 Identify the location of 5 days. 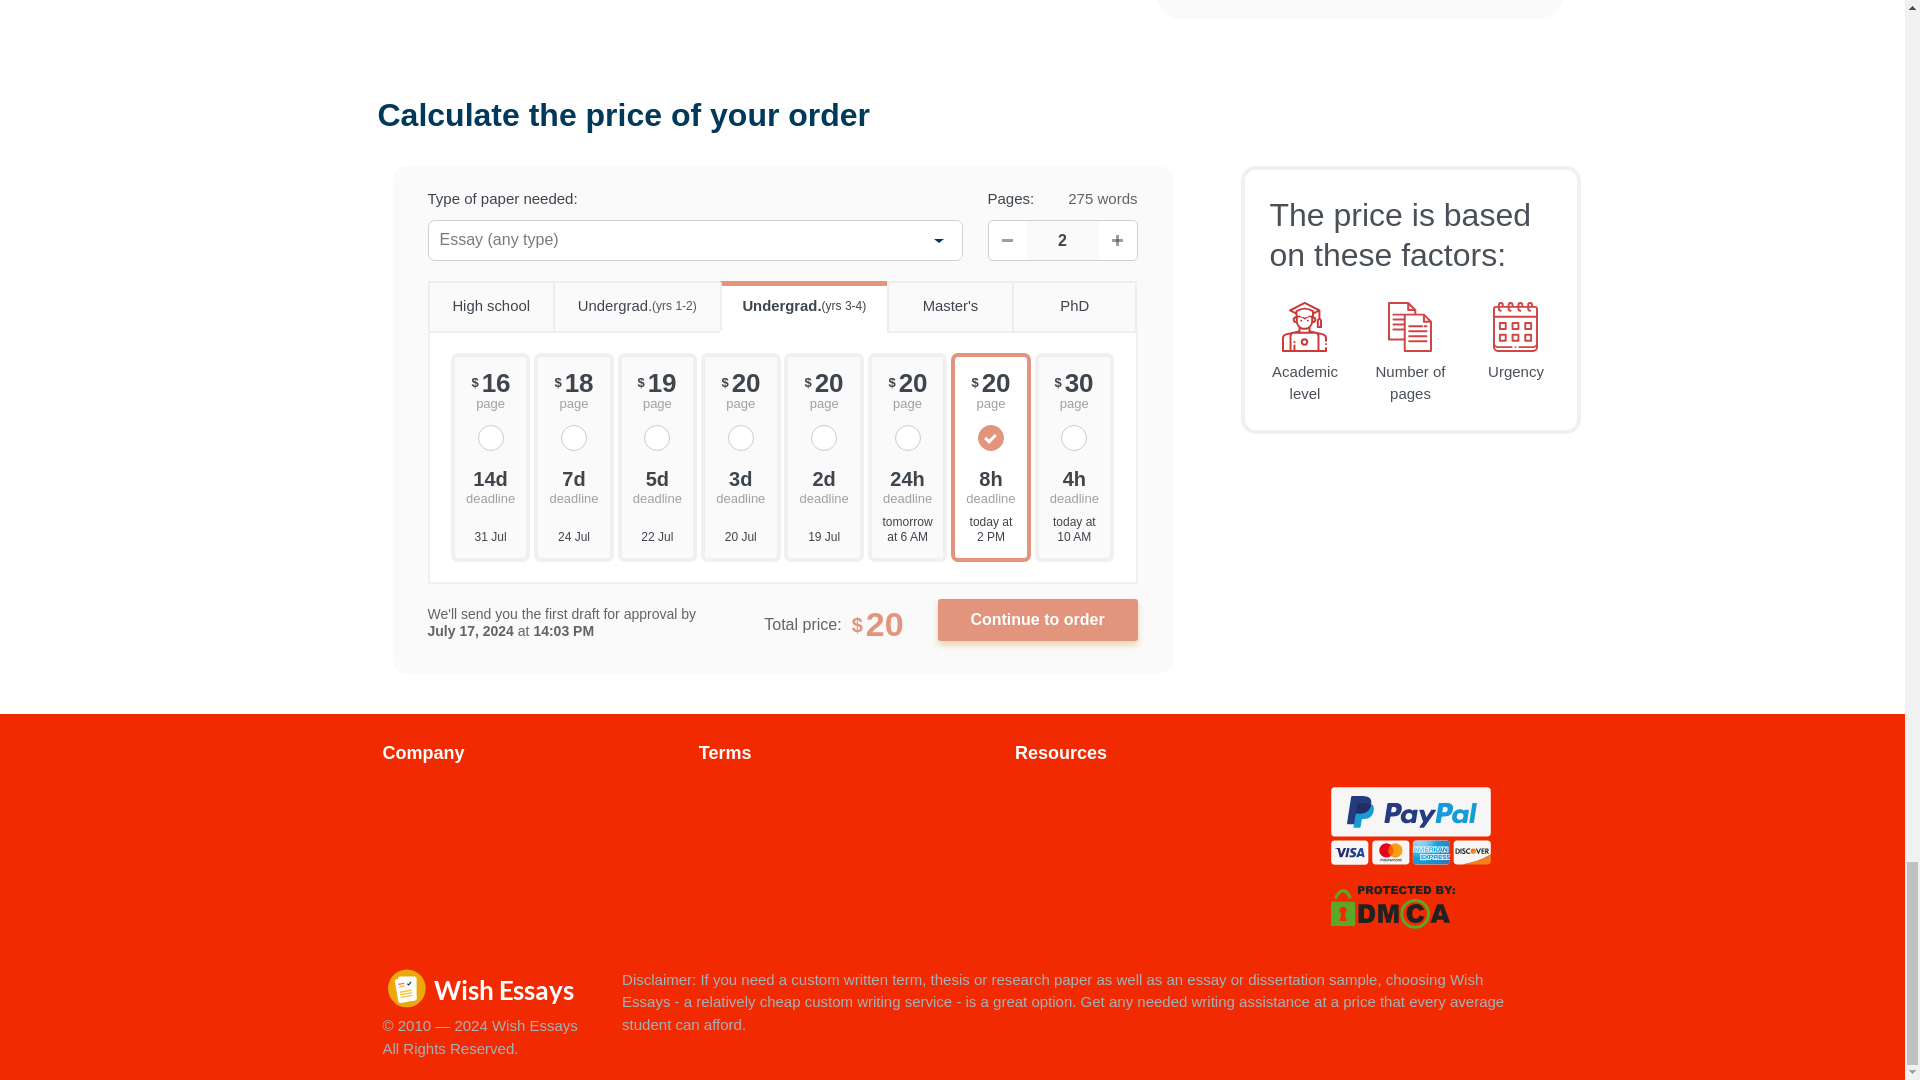
(658, 485).